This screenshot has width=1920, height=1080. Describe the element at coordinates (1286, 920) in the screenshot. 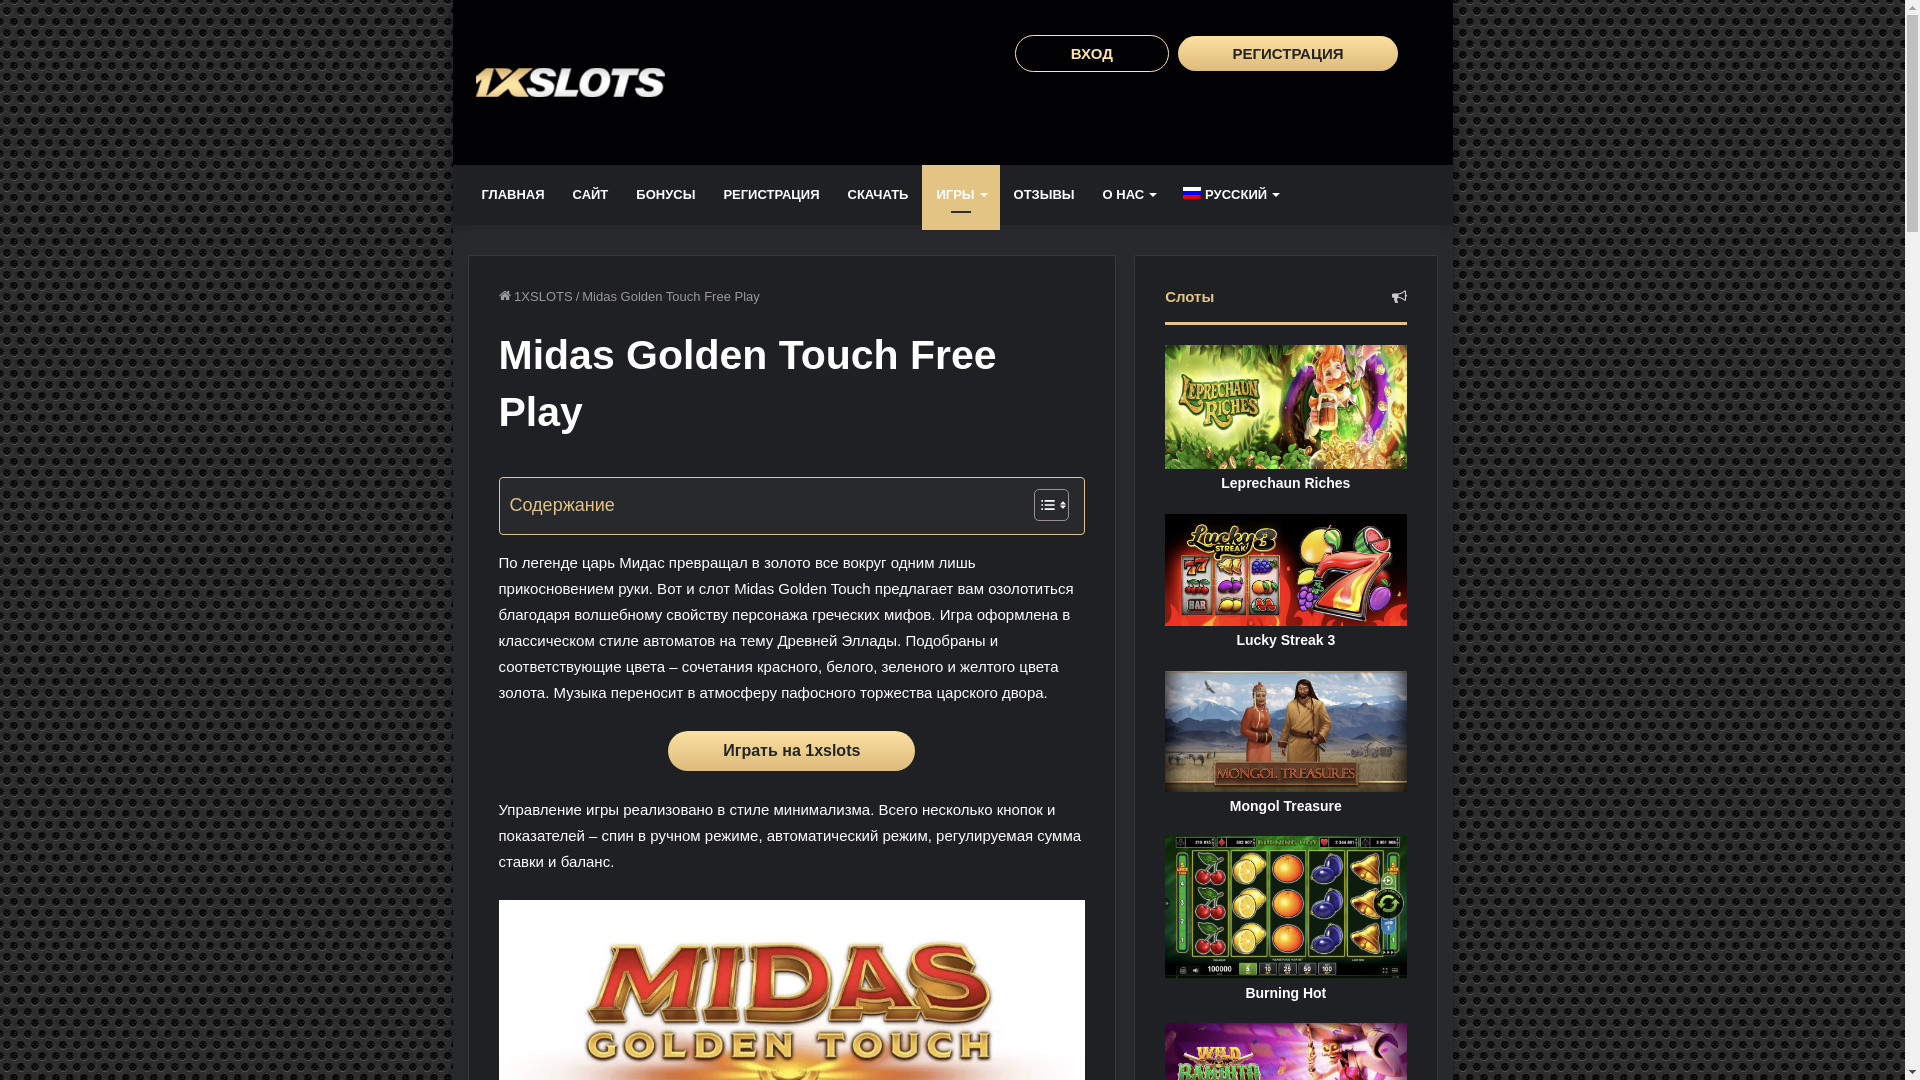

I see `Burning Hot` at that location.